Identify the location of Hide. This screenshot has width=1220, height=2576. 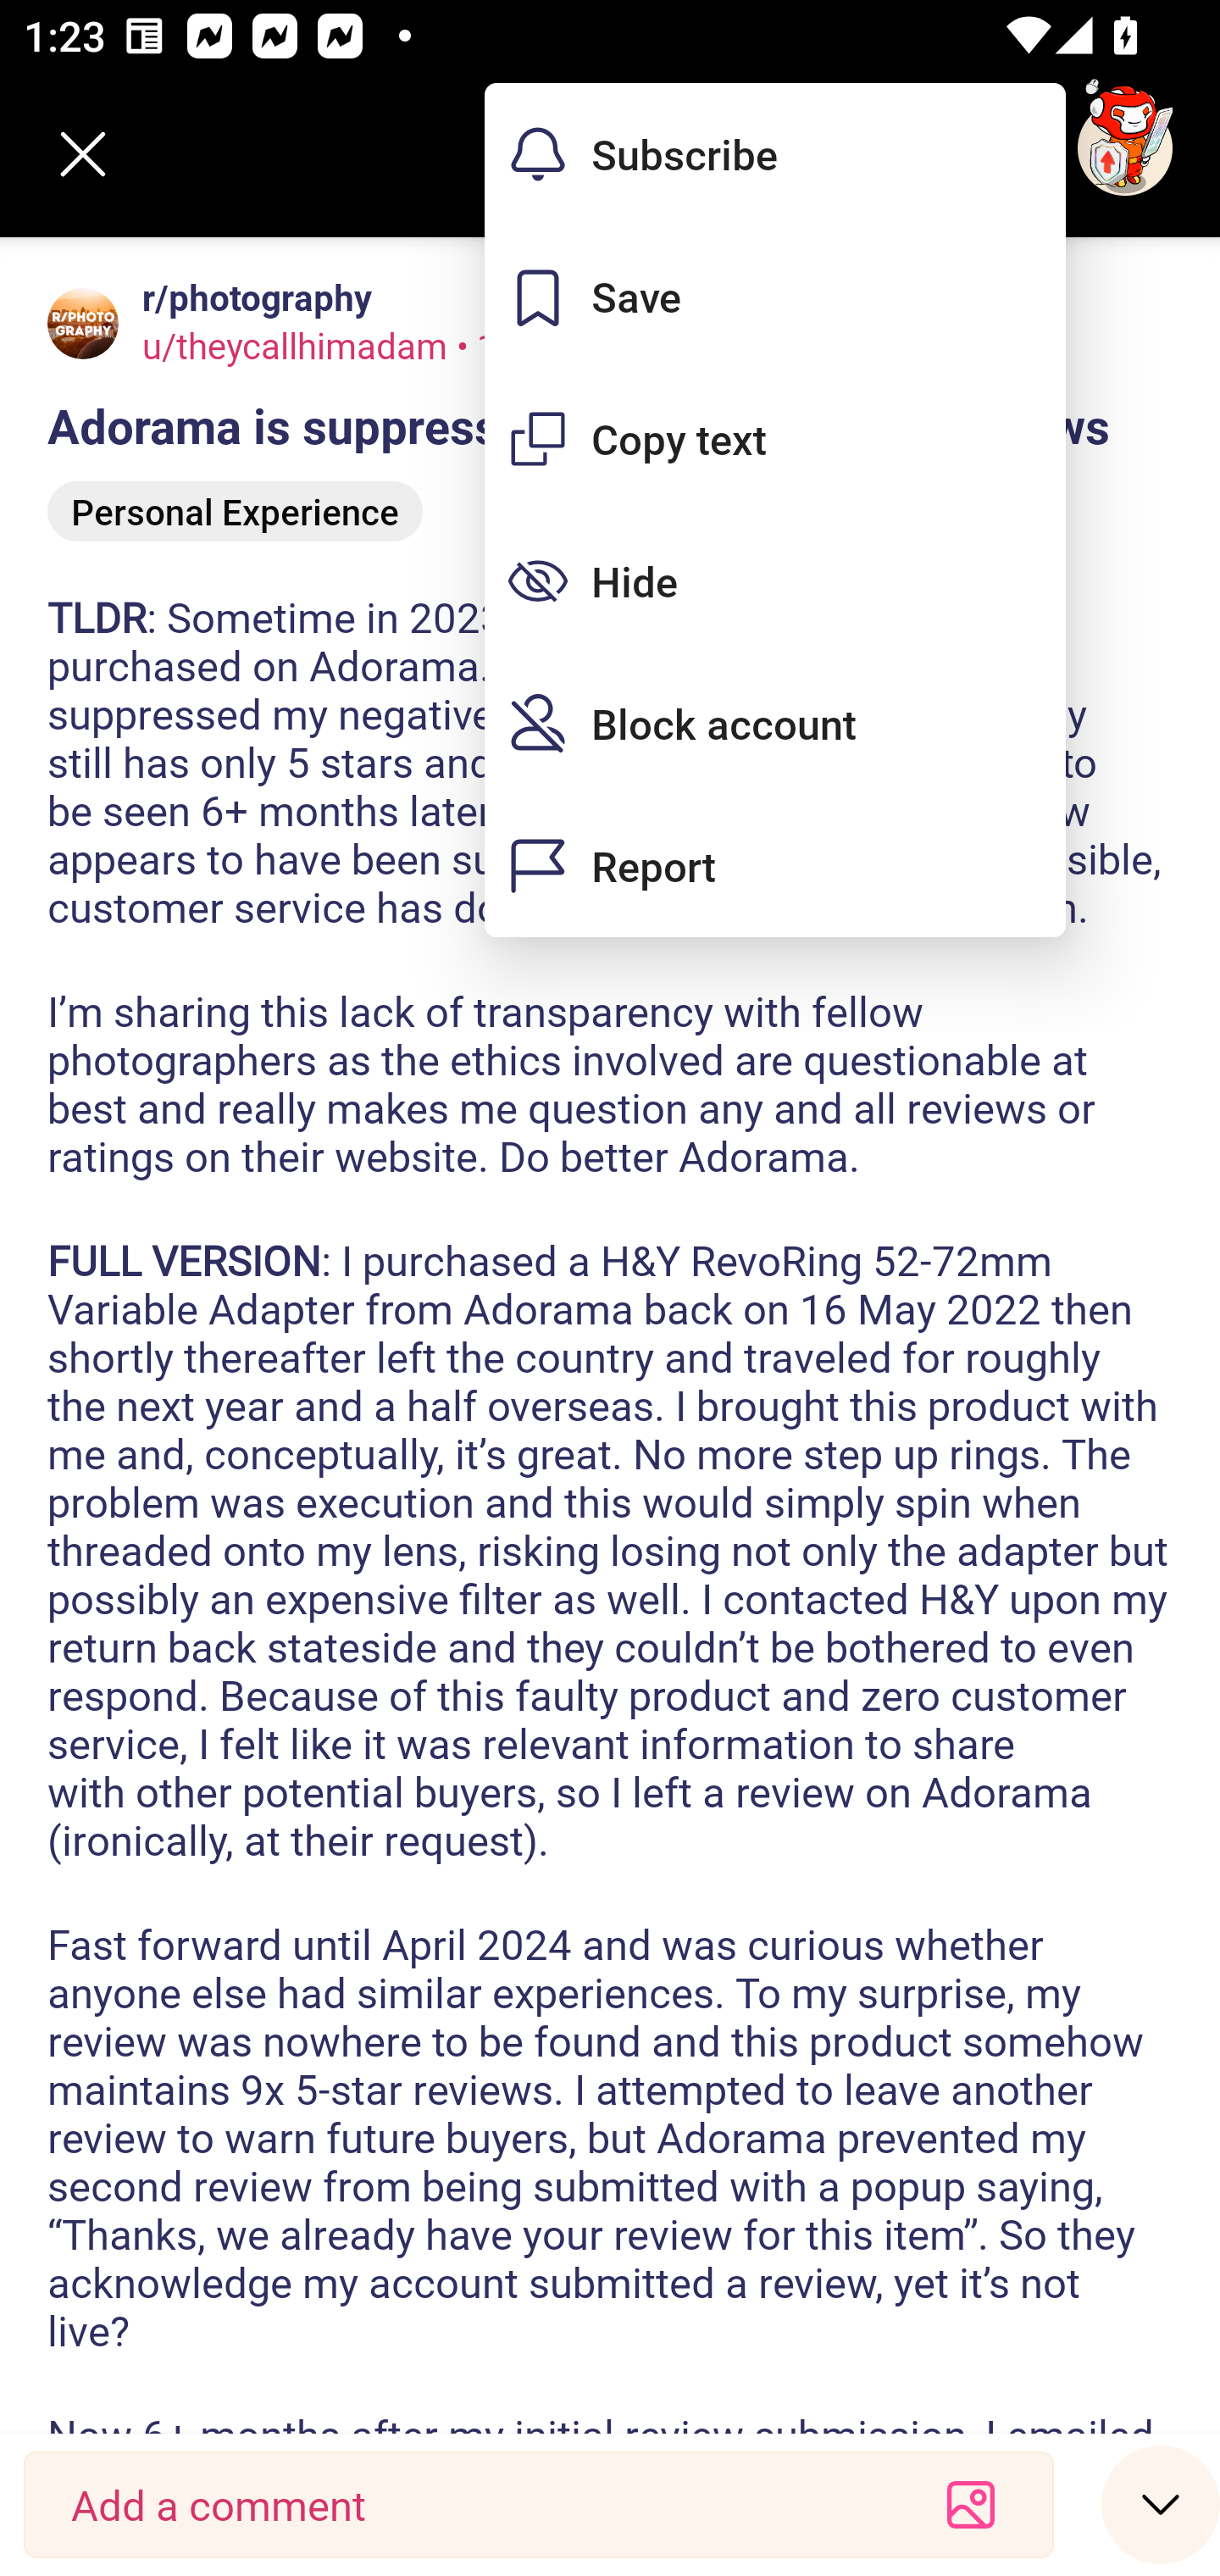
(774, 580).